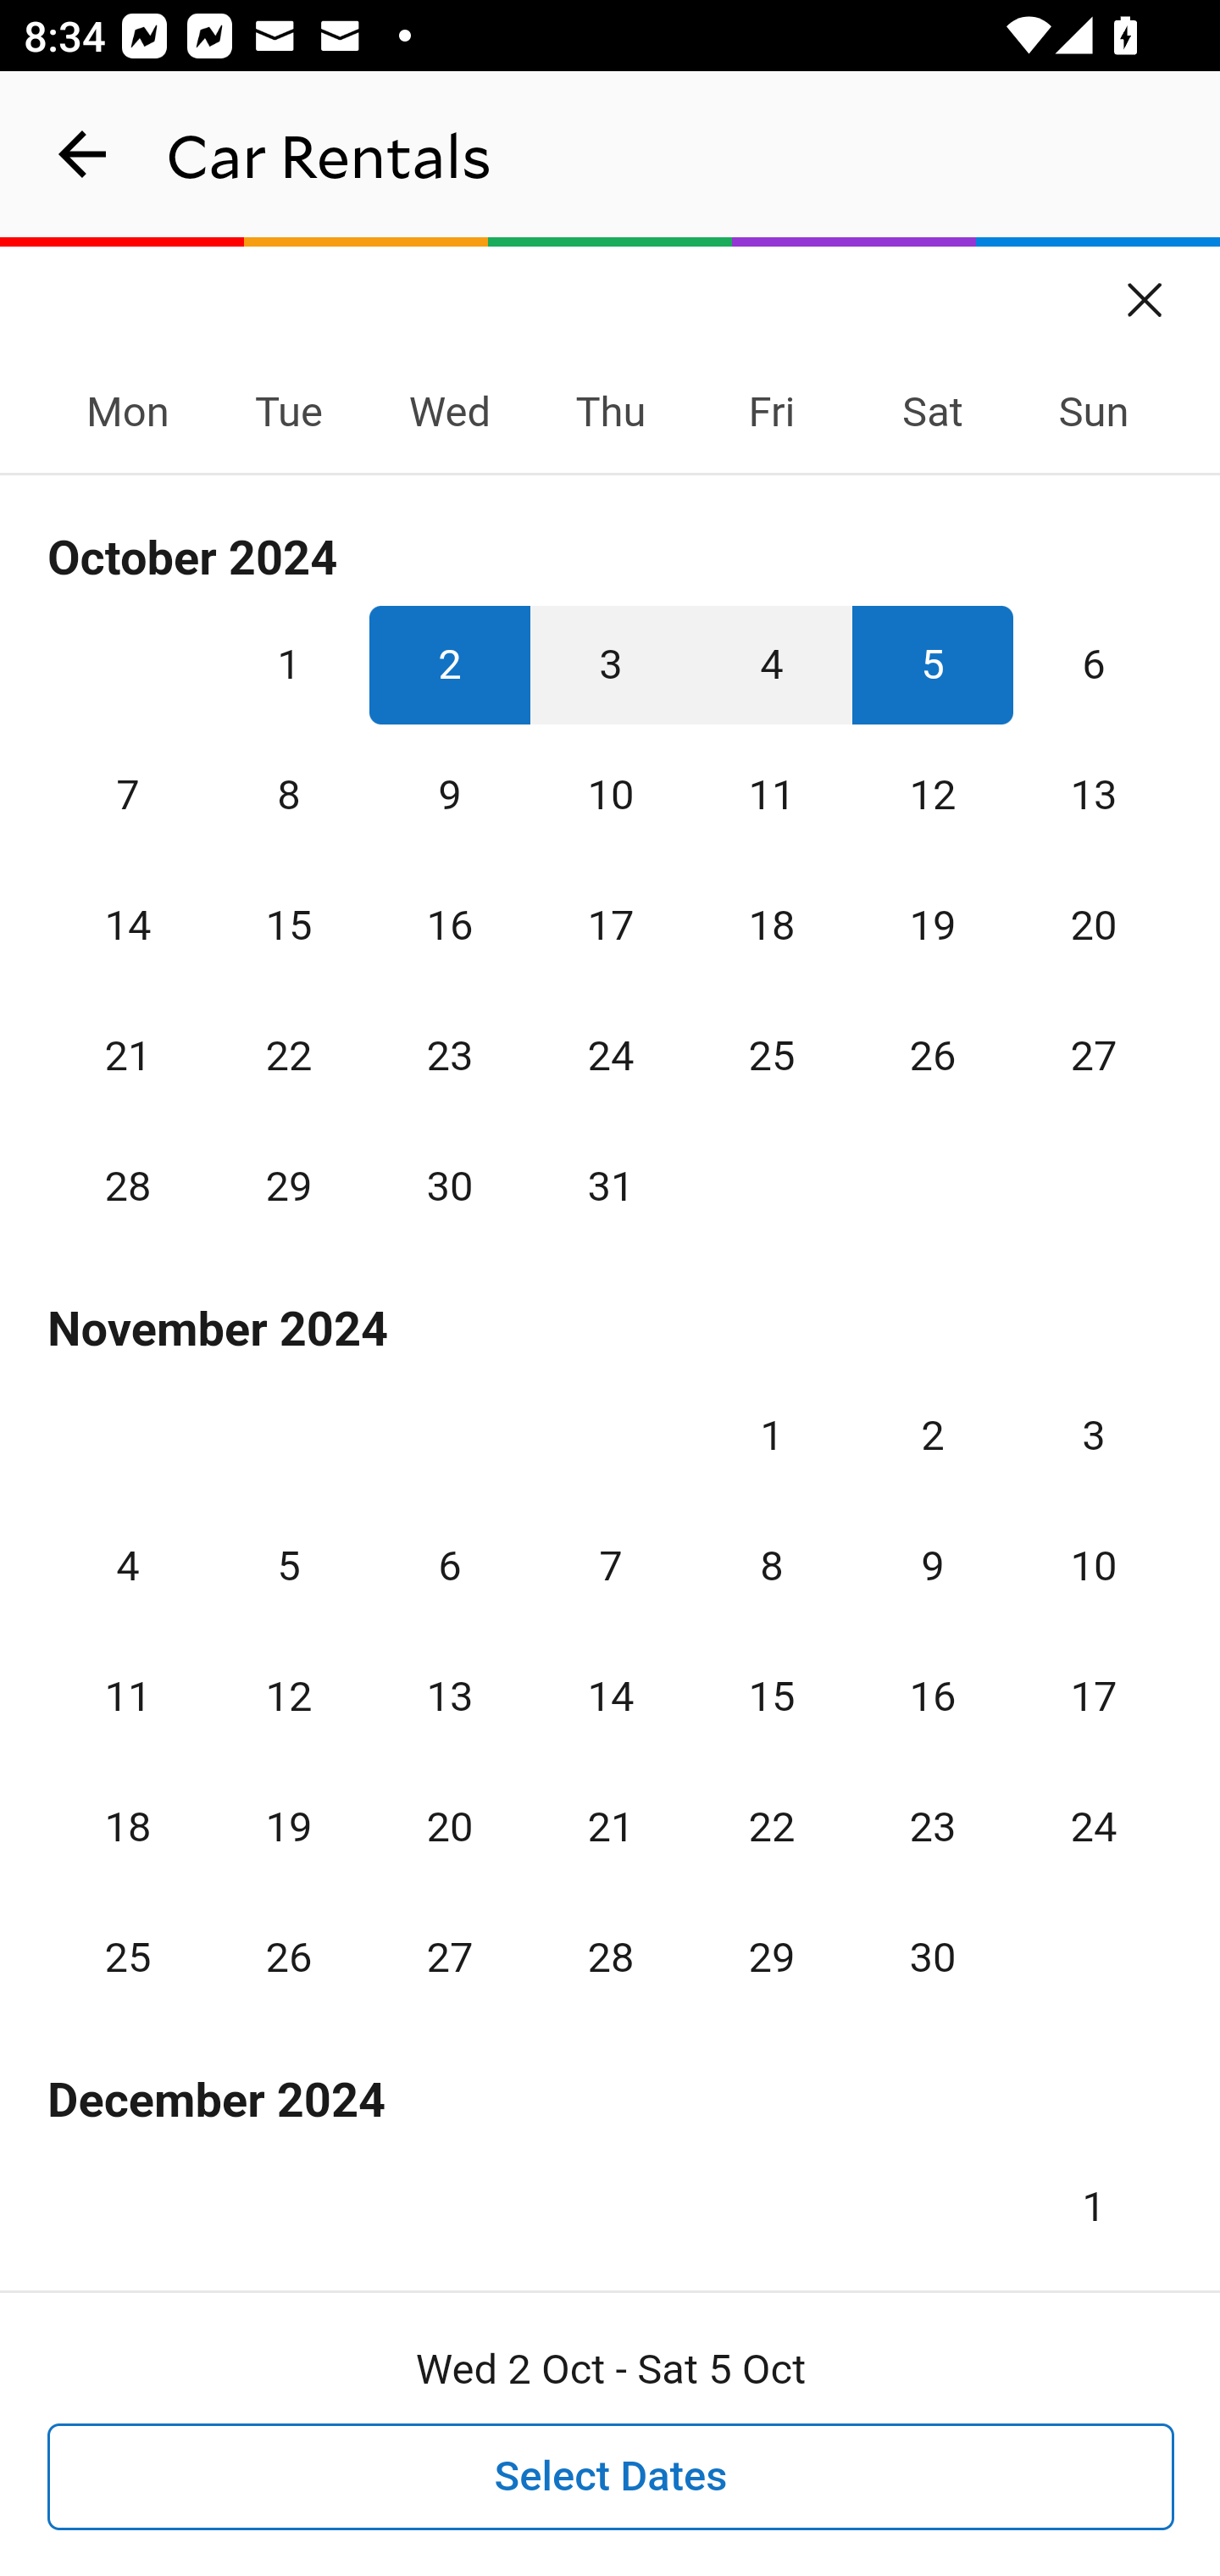  What do you see at coordinates (129, 1827) in the screenshot?
I see `18 November 2024` at bounding box center [129, 1827].